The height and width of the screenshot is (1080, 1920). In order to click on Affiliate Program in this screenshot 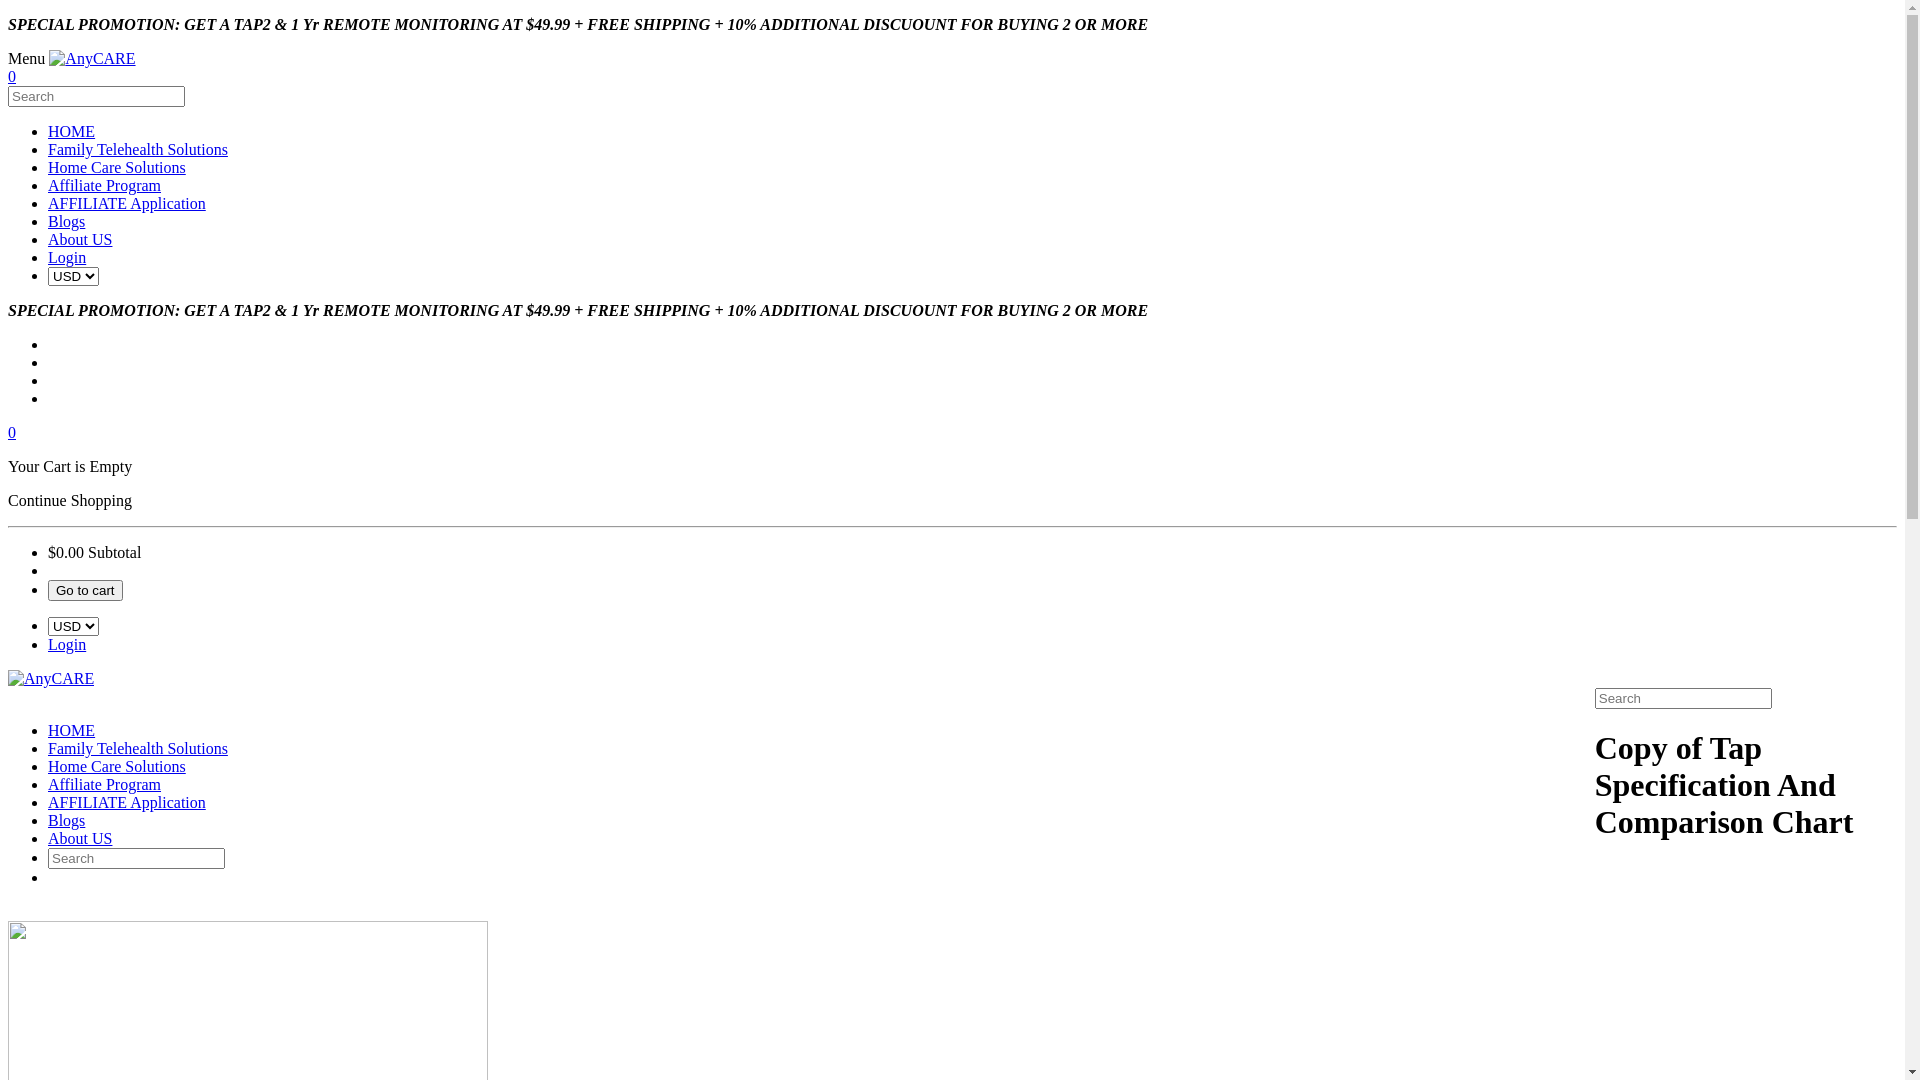, I will do `click(104, 186)`.